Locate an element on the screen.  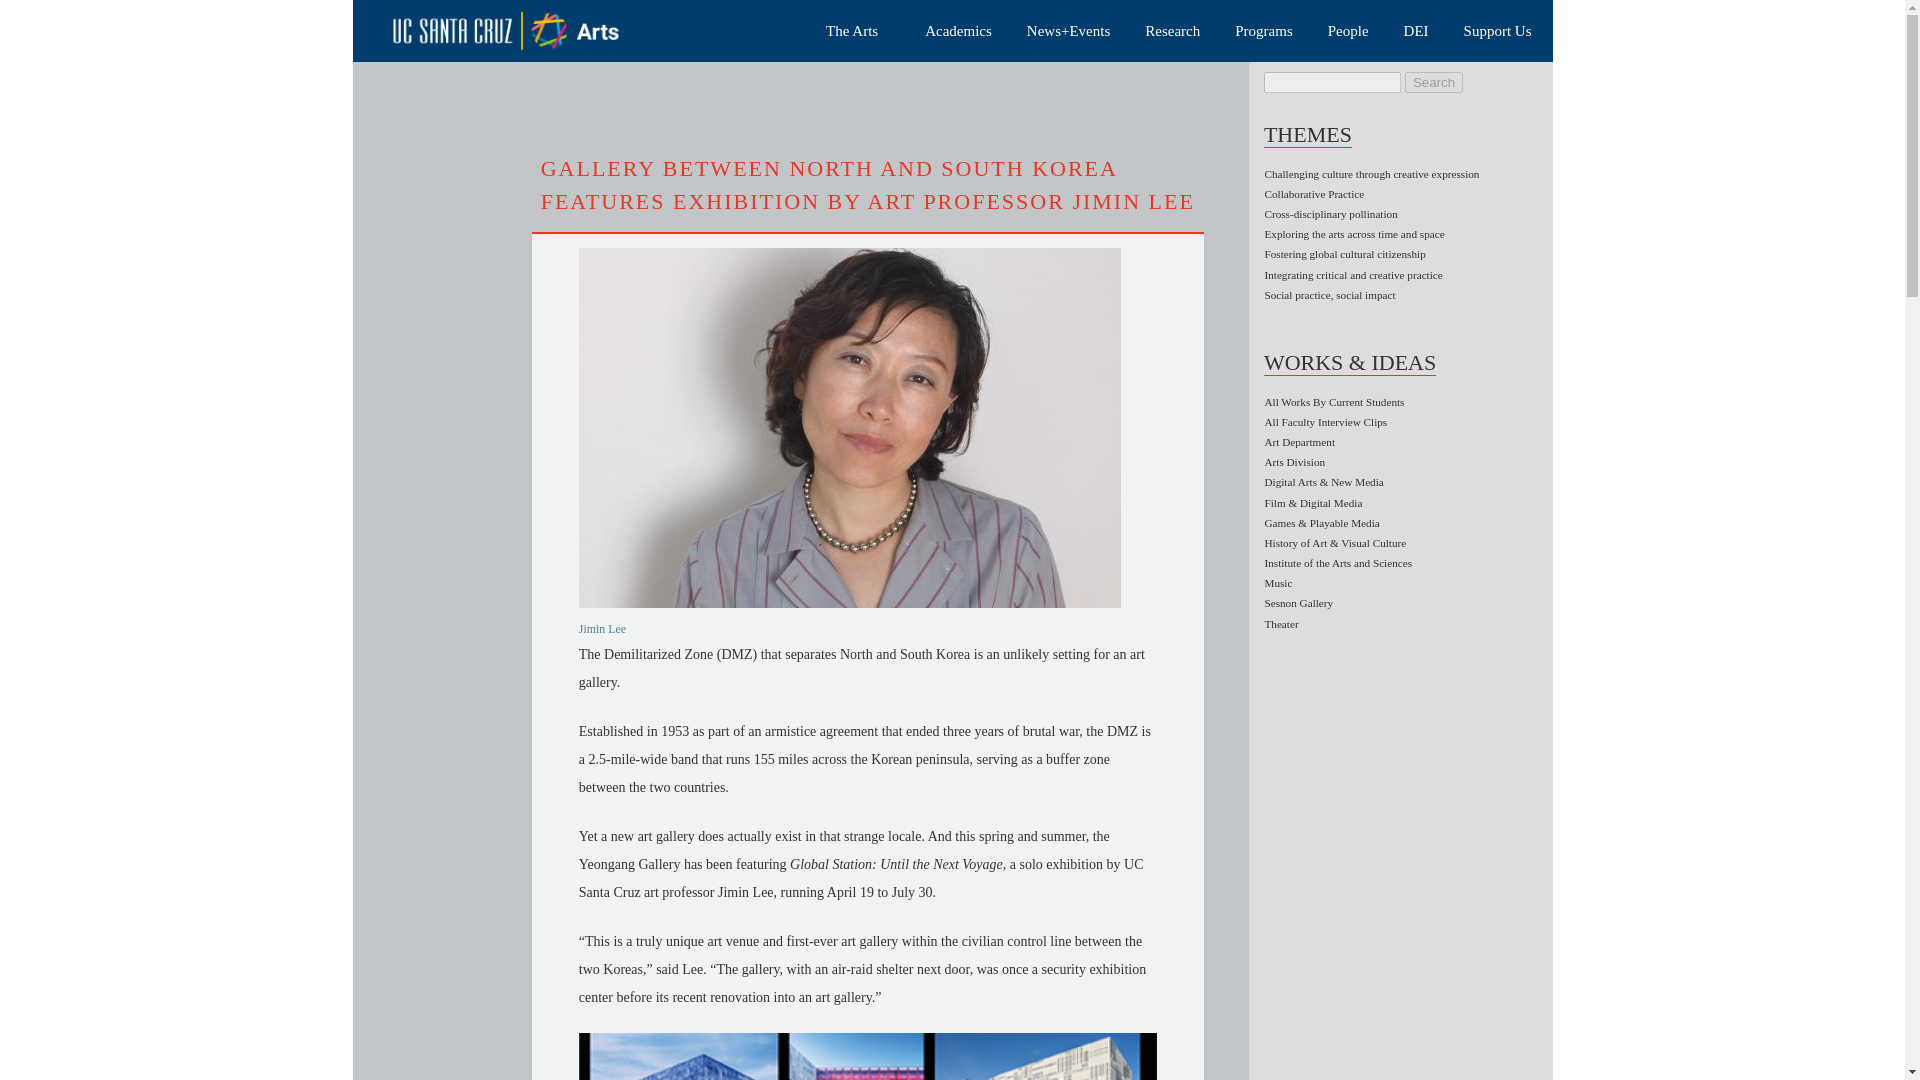
UC Santa Cruz is located at coordinates (519, 30).